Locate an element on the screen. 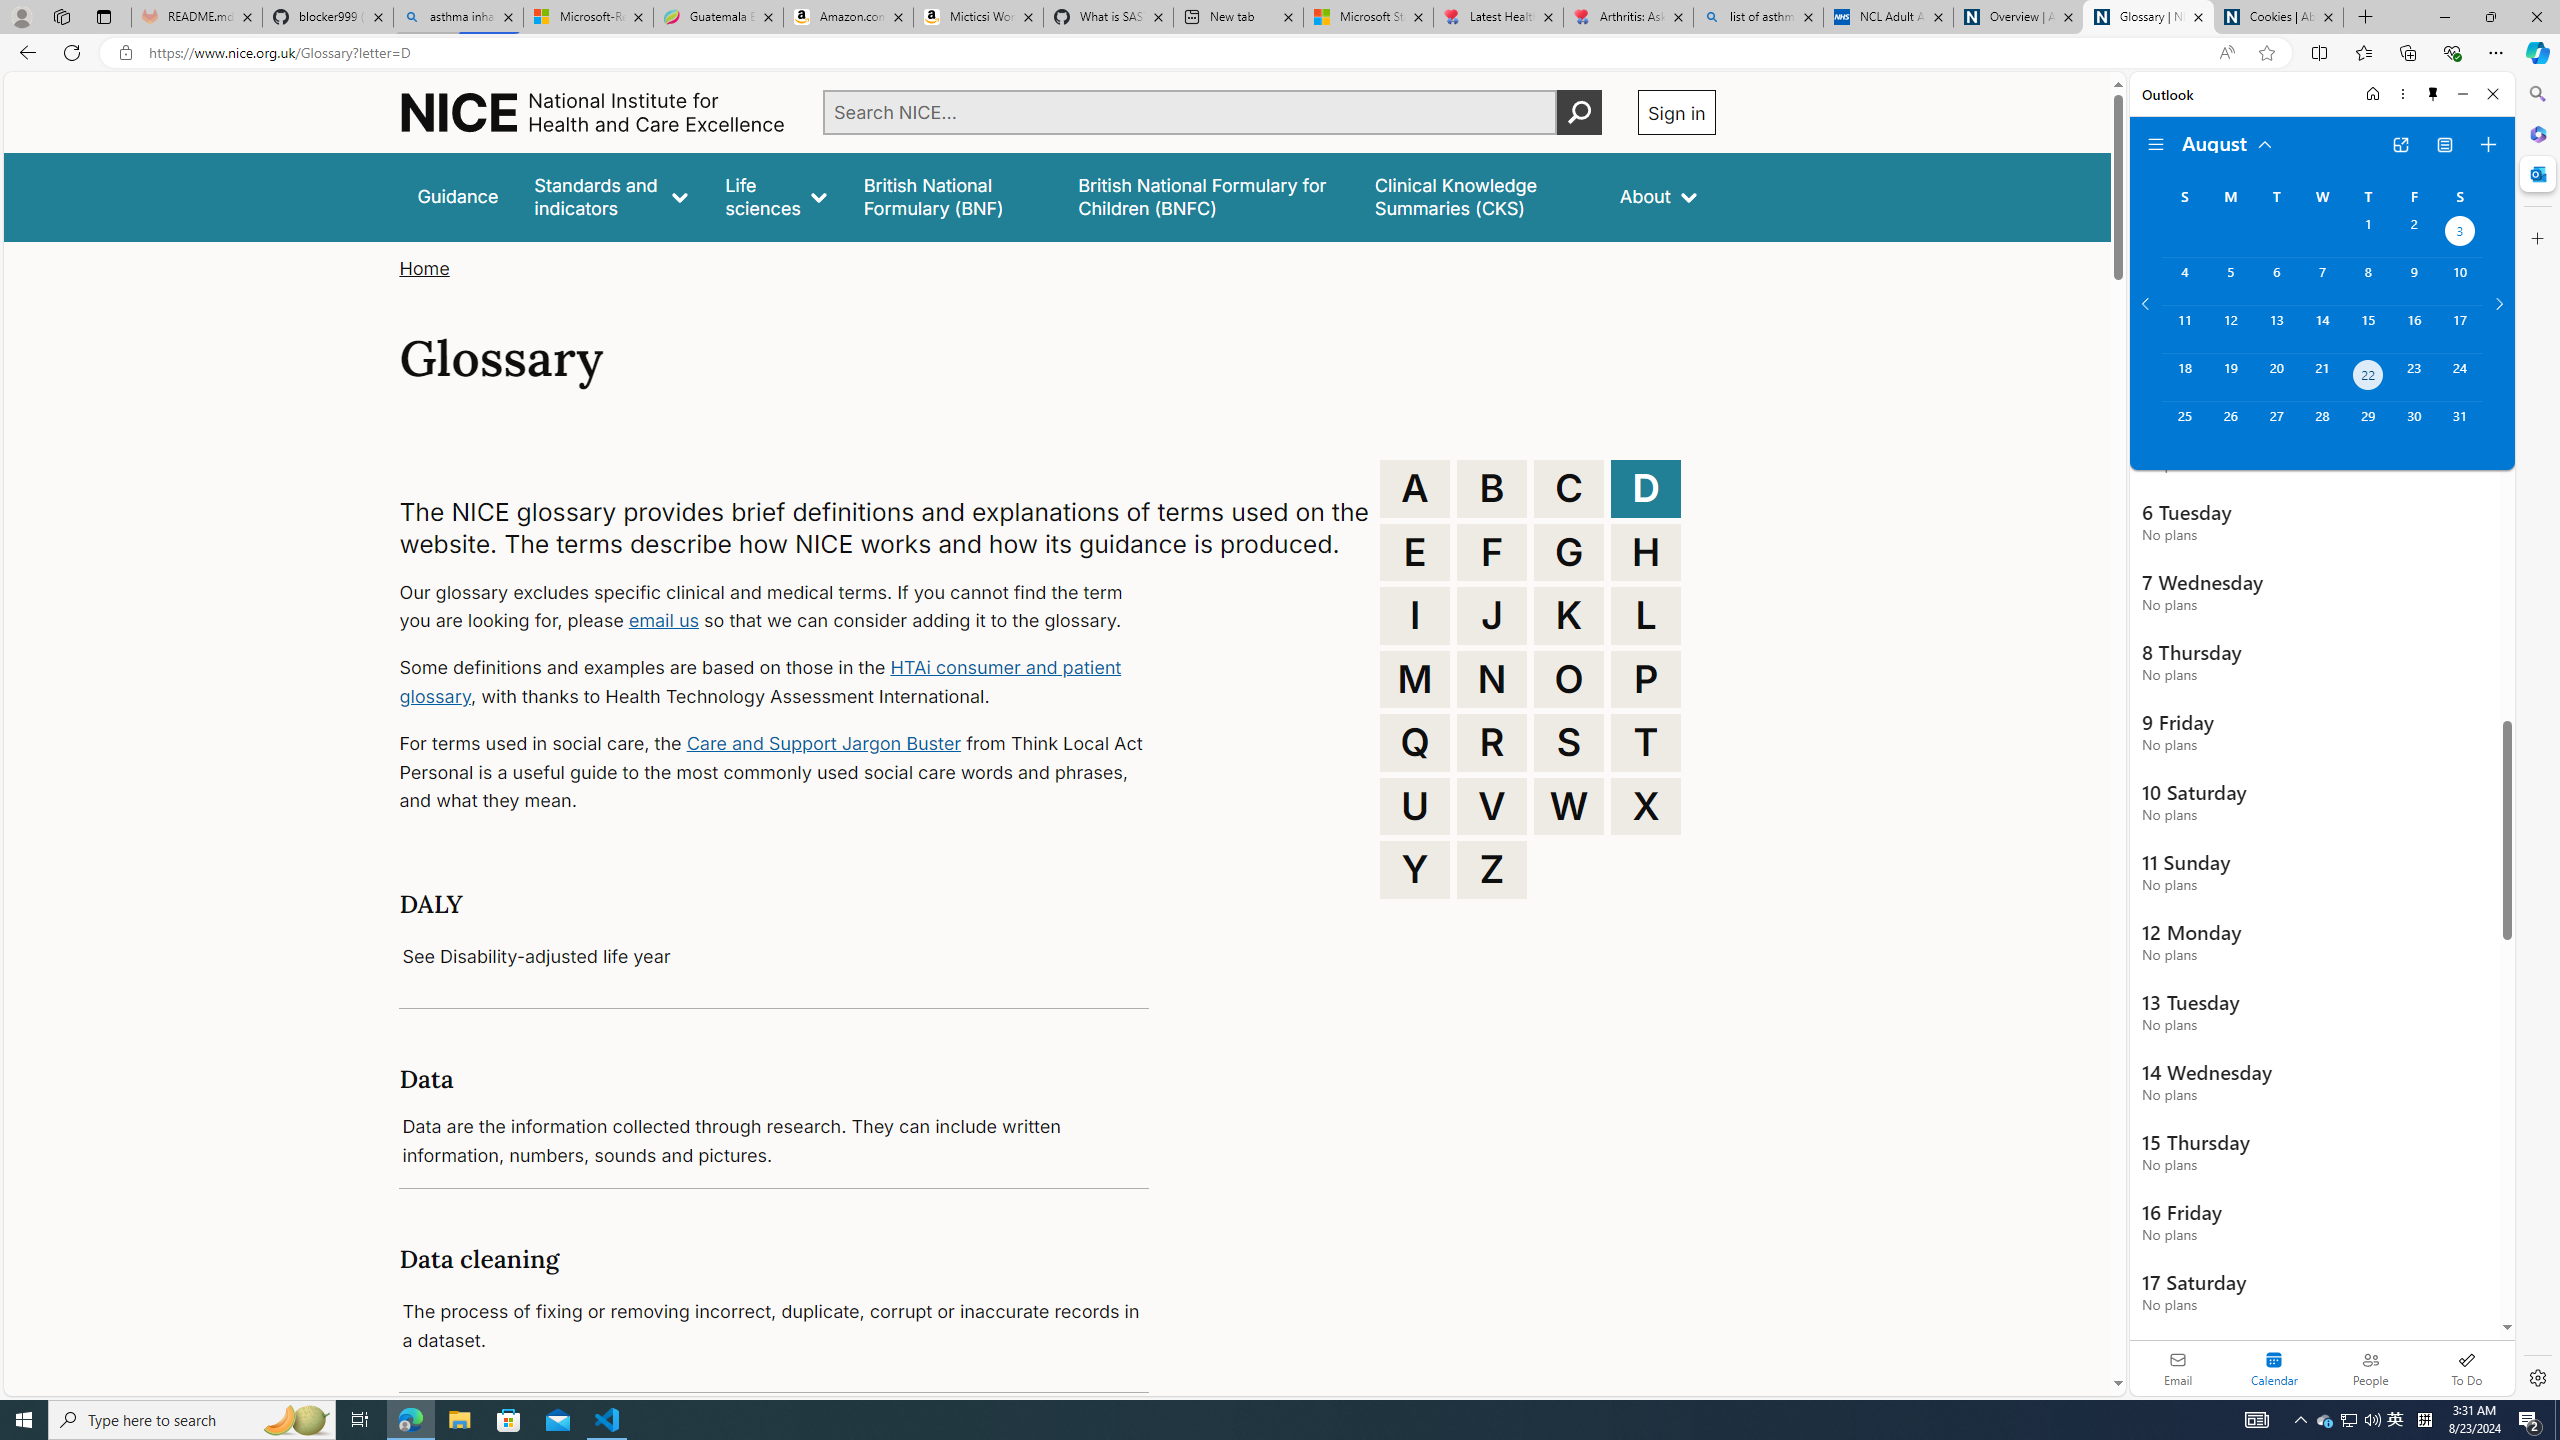  Add this page to favorites (Ctrl+D) is located at coordinates (2266, 53).